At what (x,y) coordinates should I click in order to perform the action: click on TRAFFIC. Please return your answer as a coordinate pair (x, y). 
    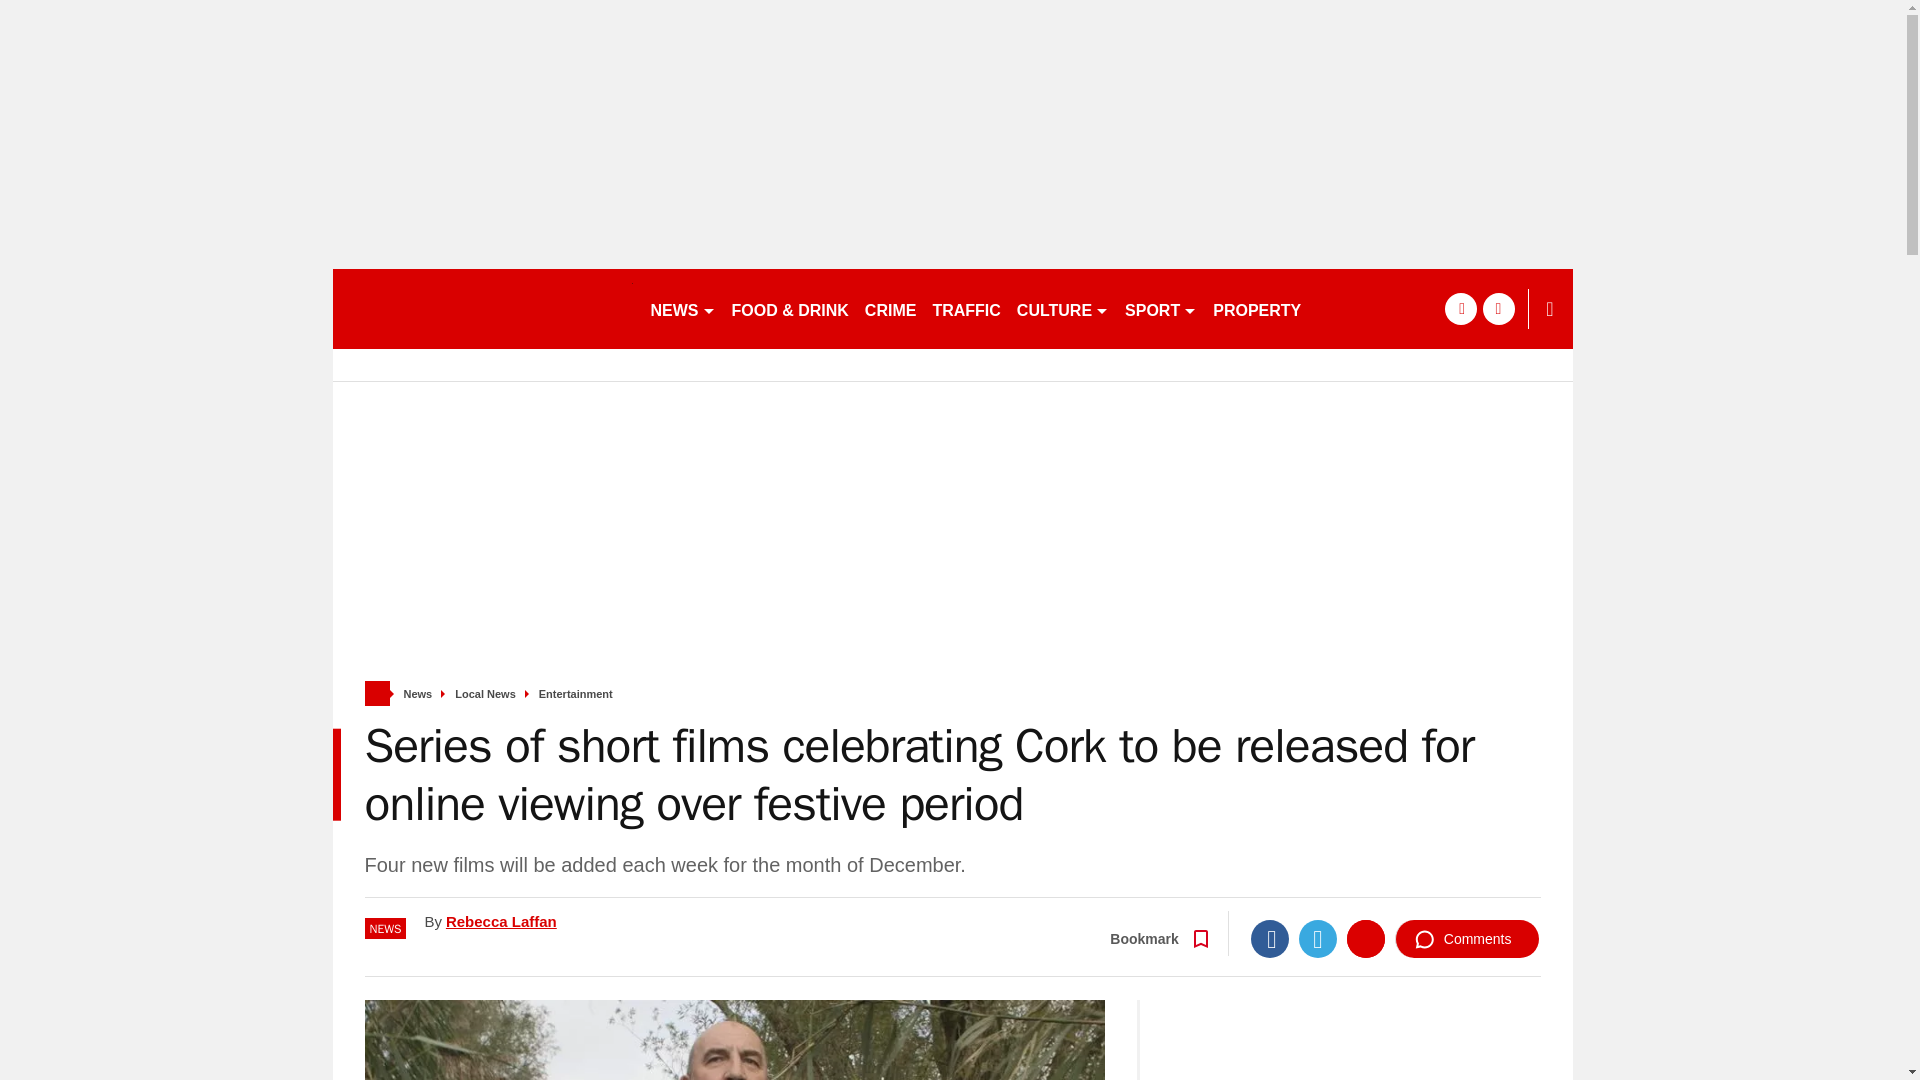
    Looking at the image, I should click on (966, 308).